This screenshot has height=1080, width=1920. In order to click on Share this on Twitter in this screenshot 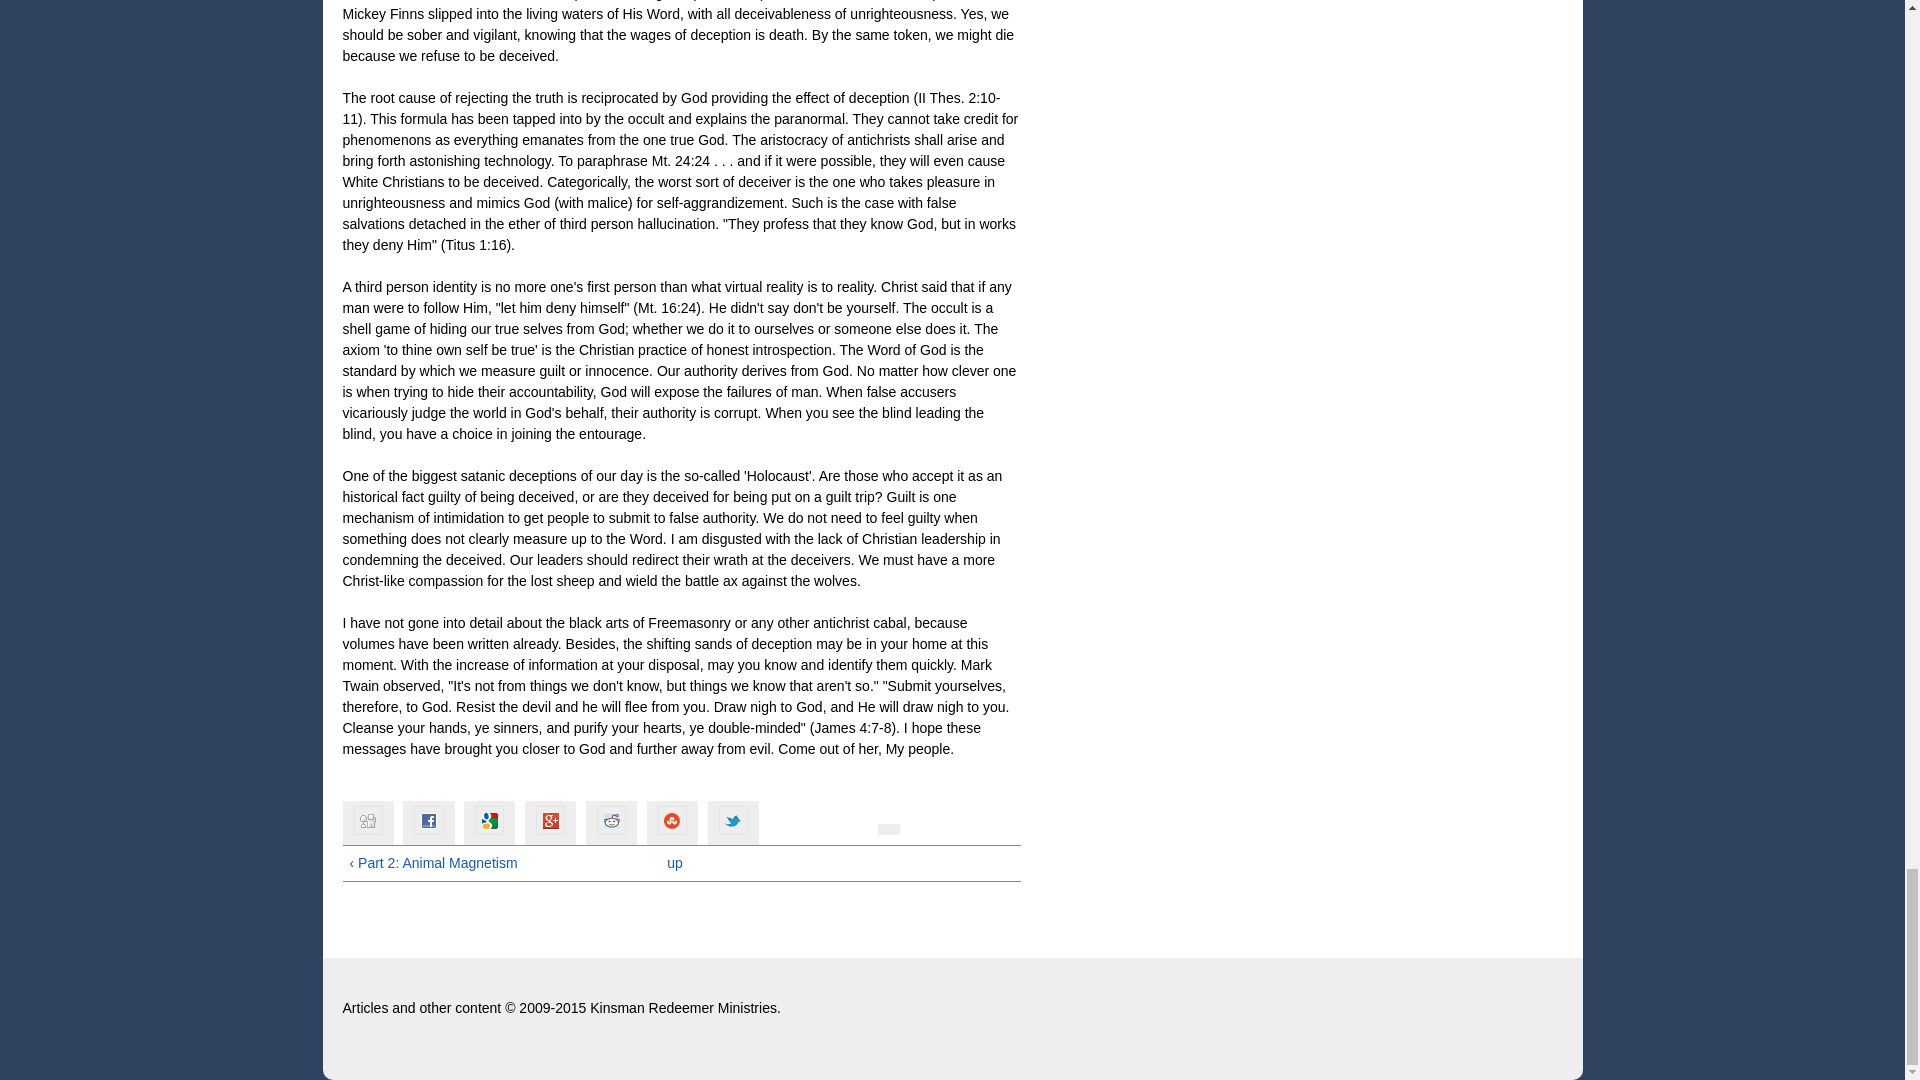, I will do `click(733, 823)`.